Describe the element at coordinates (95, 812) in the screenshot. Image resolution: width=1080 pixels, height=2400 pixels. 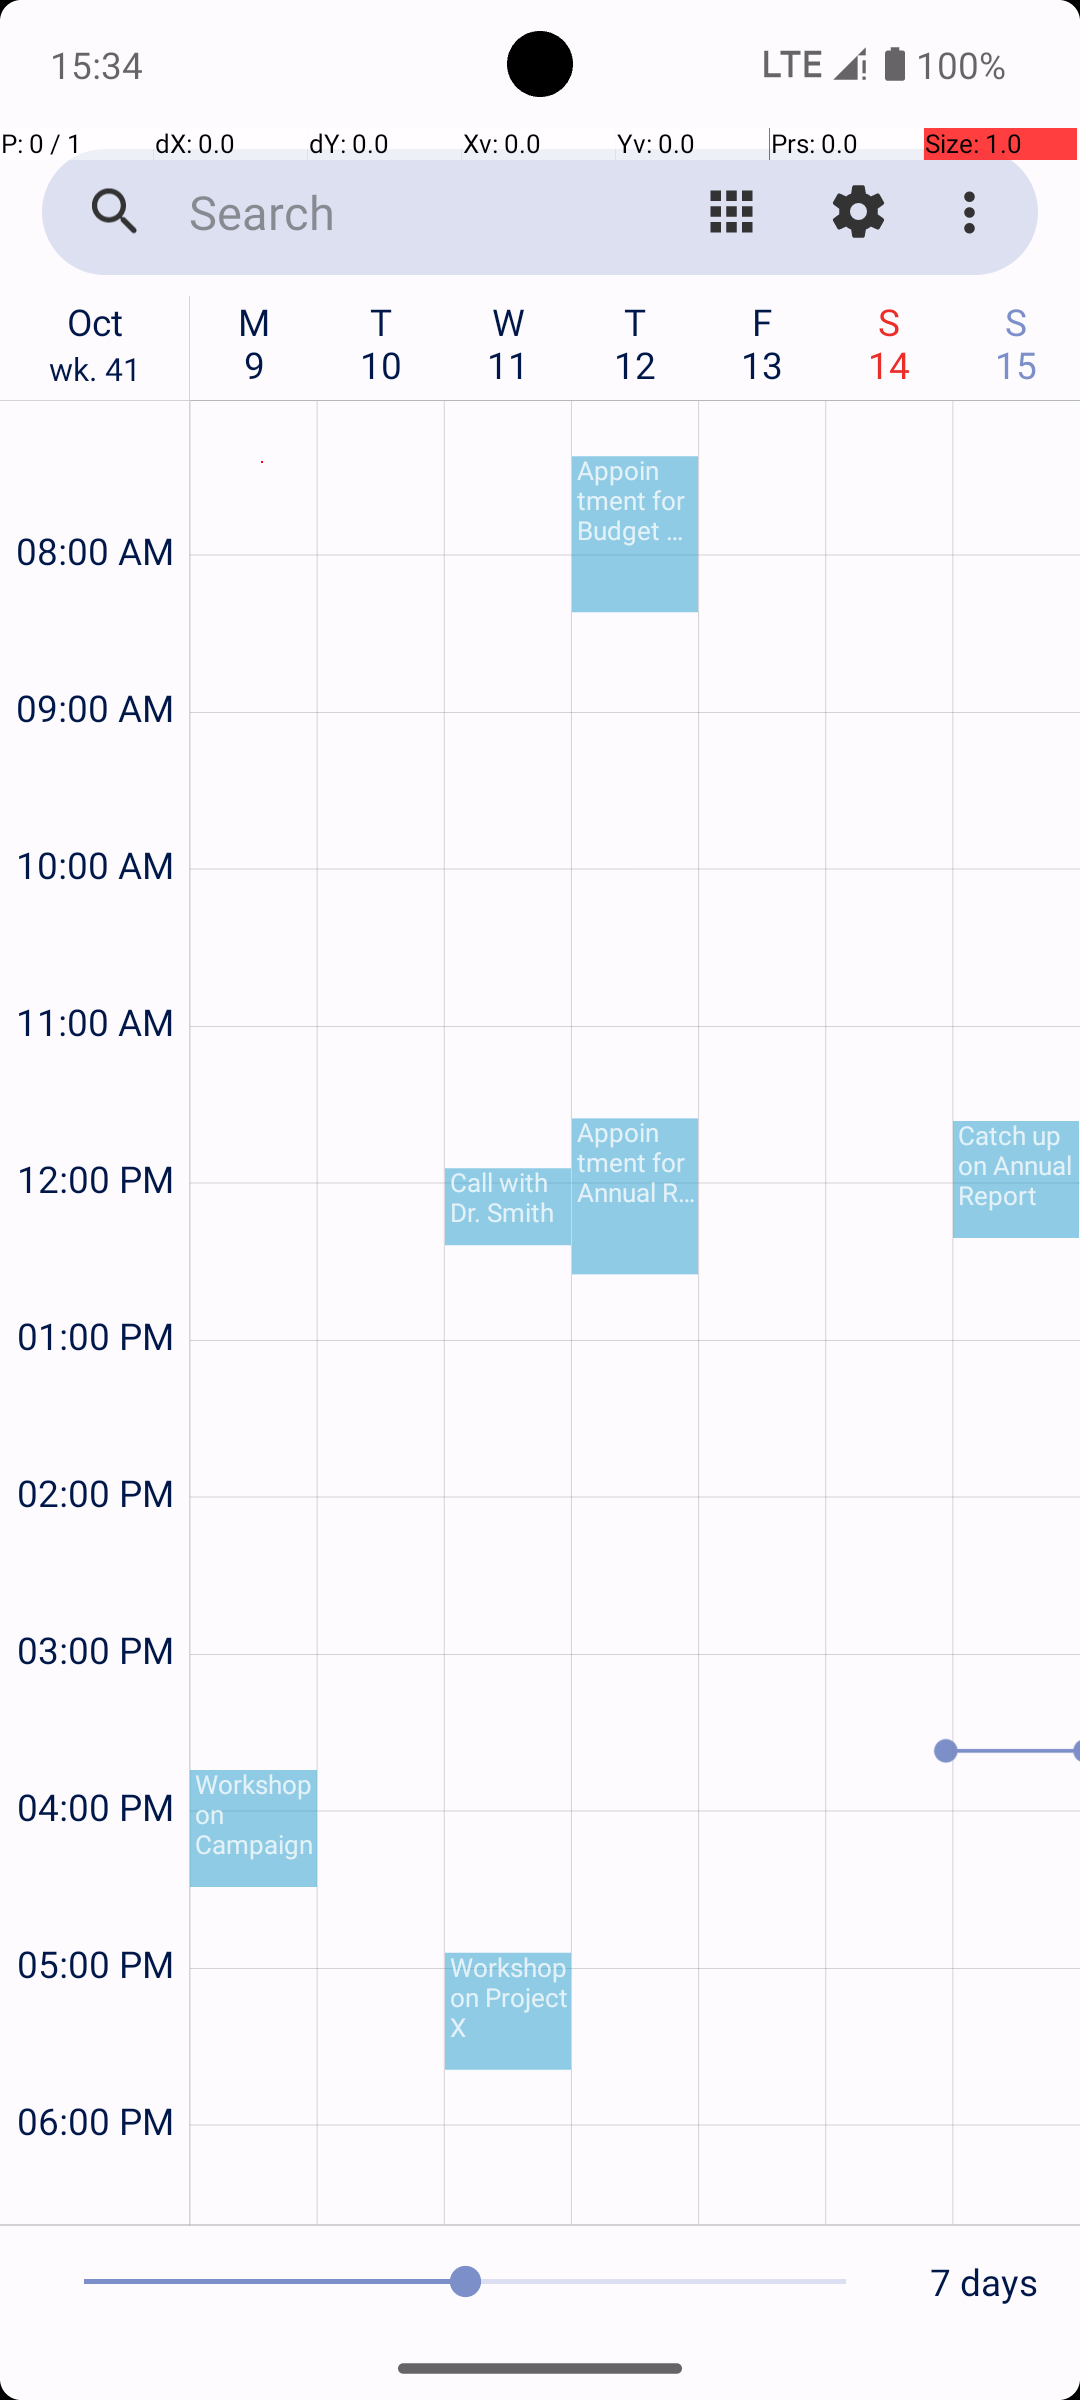
I see `10:00 AM` at that location.